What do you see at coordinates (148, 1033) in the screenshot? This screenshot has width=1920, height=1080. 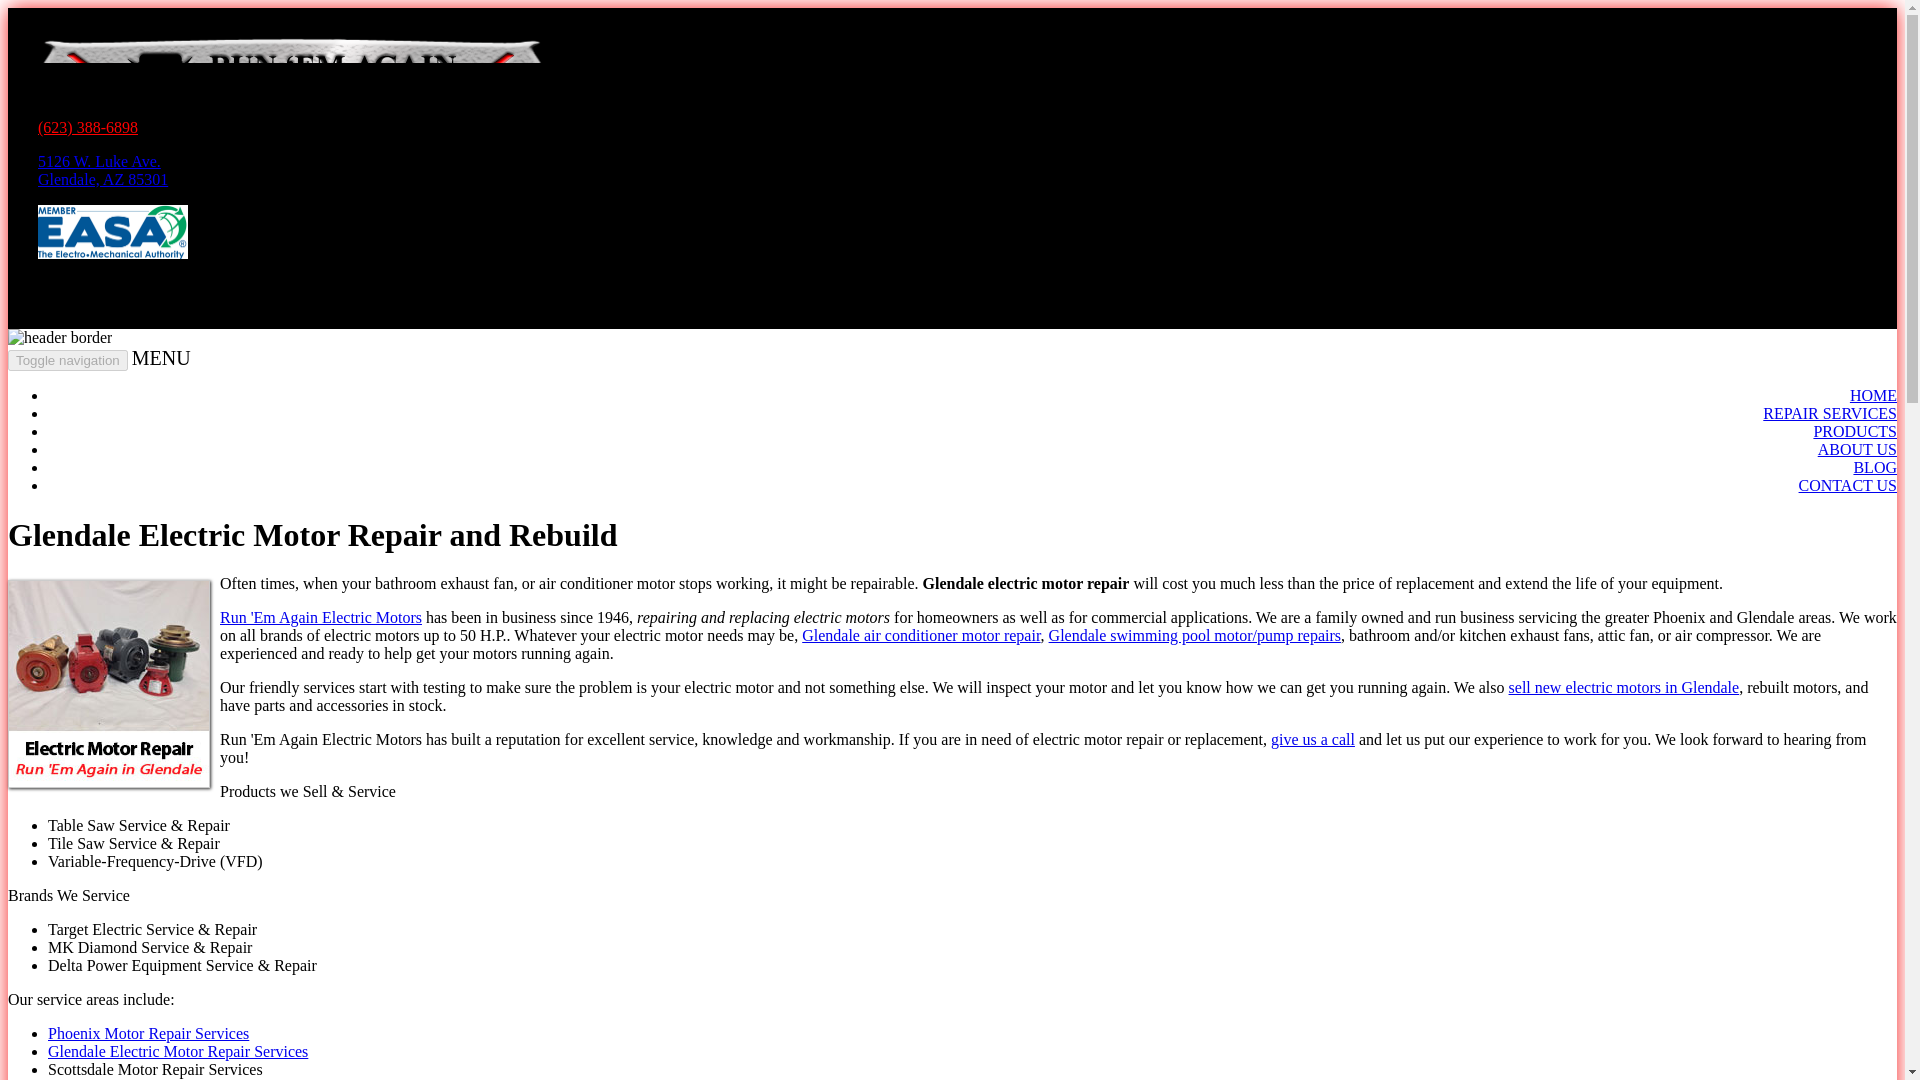 I see `Phoenix Motor Repair Services` at bounding box center [148, 1033].